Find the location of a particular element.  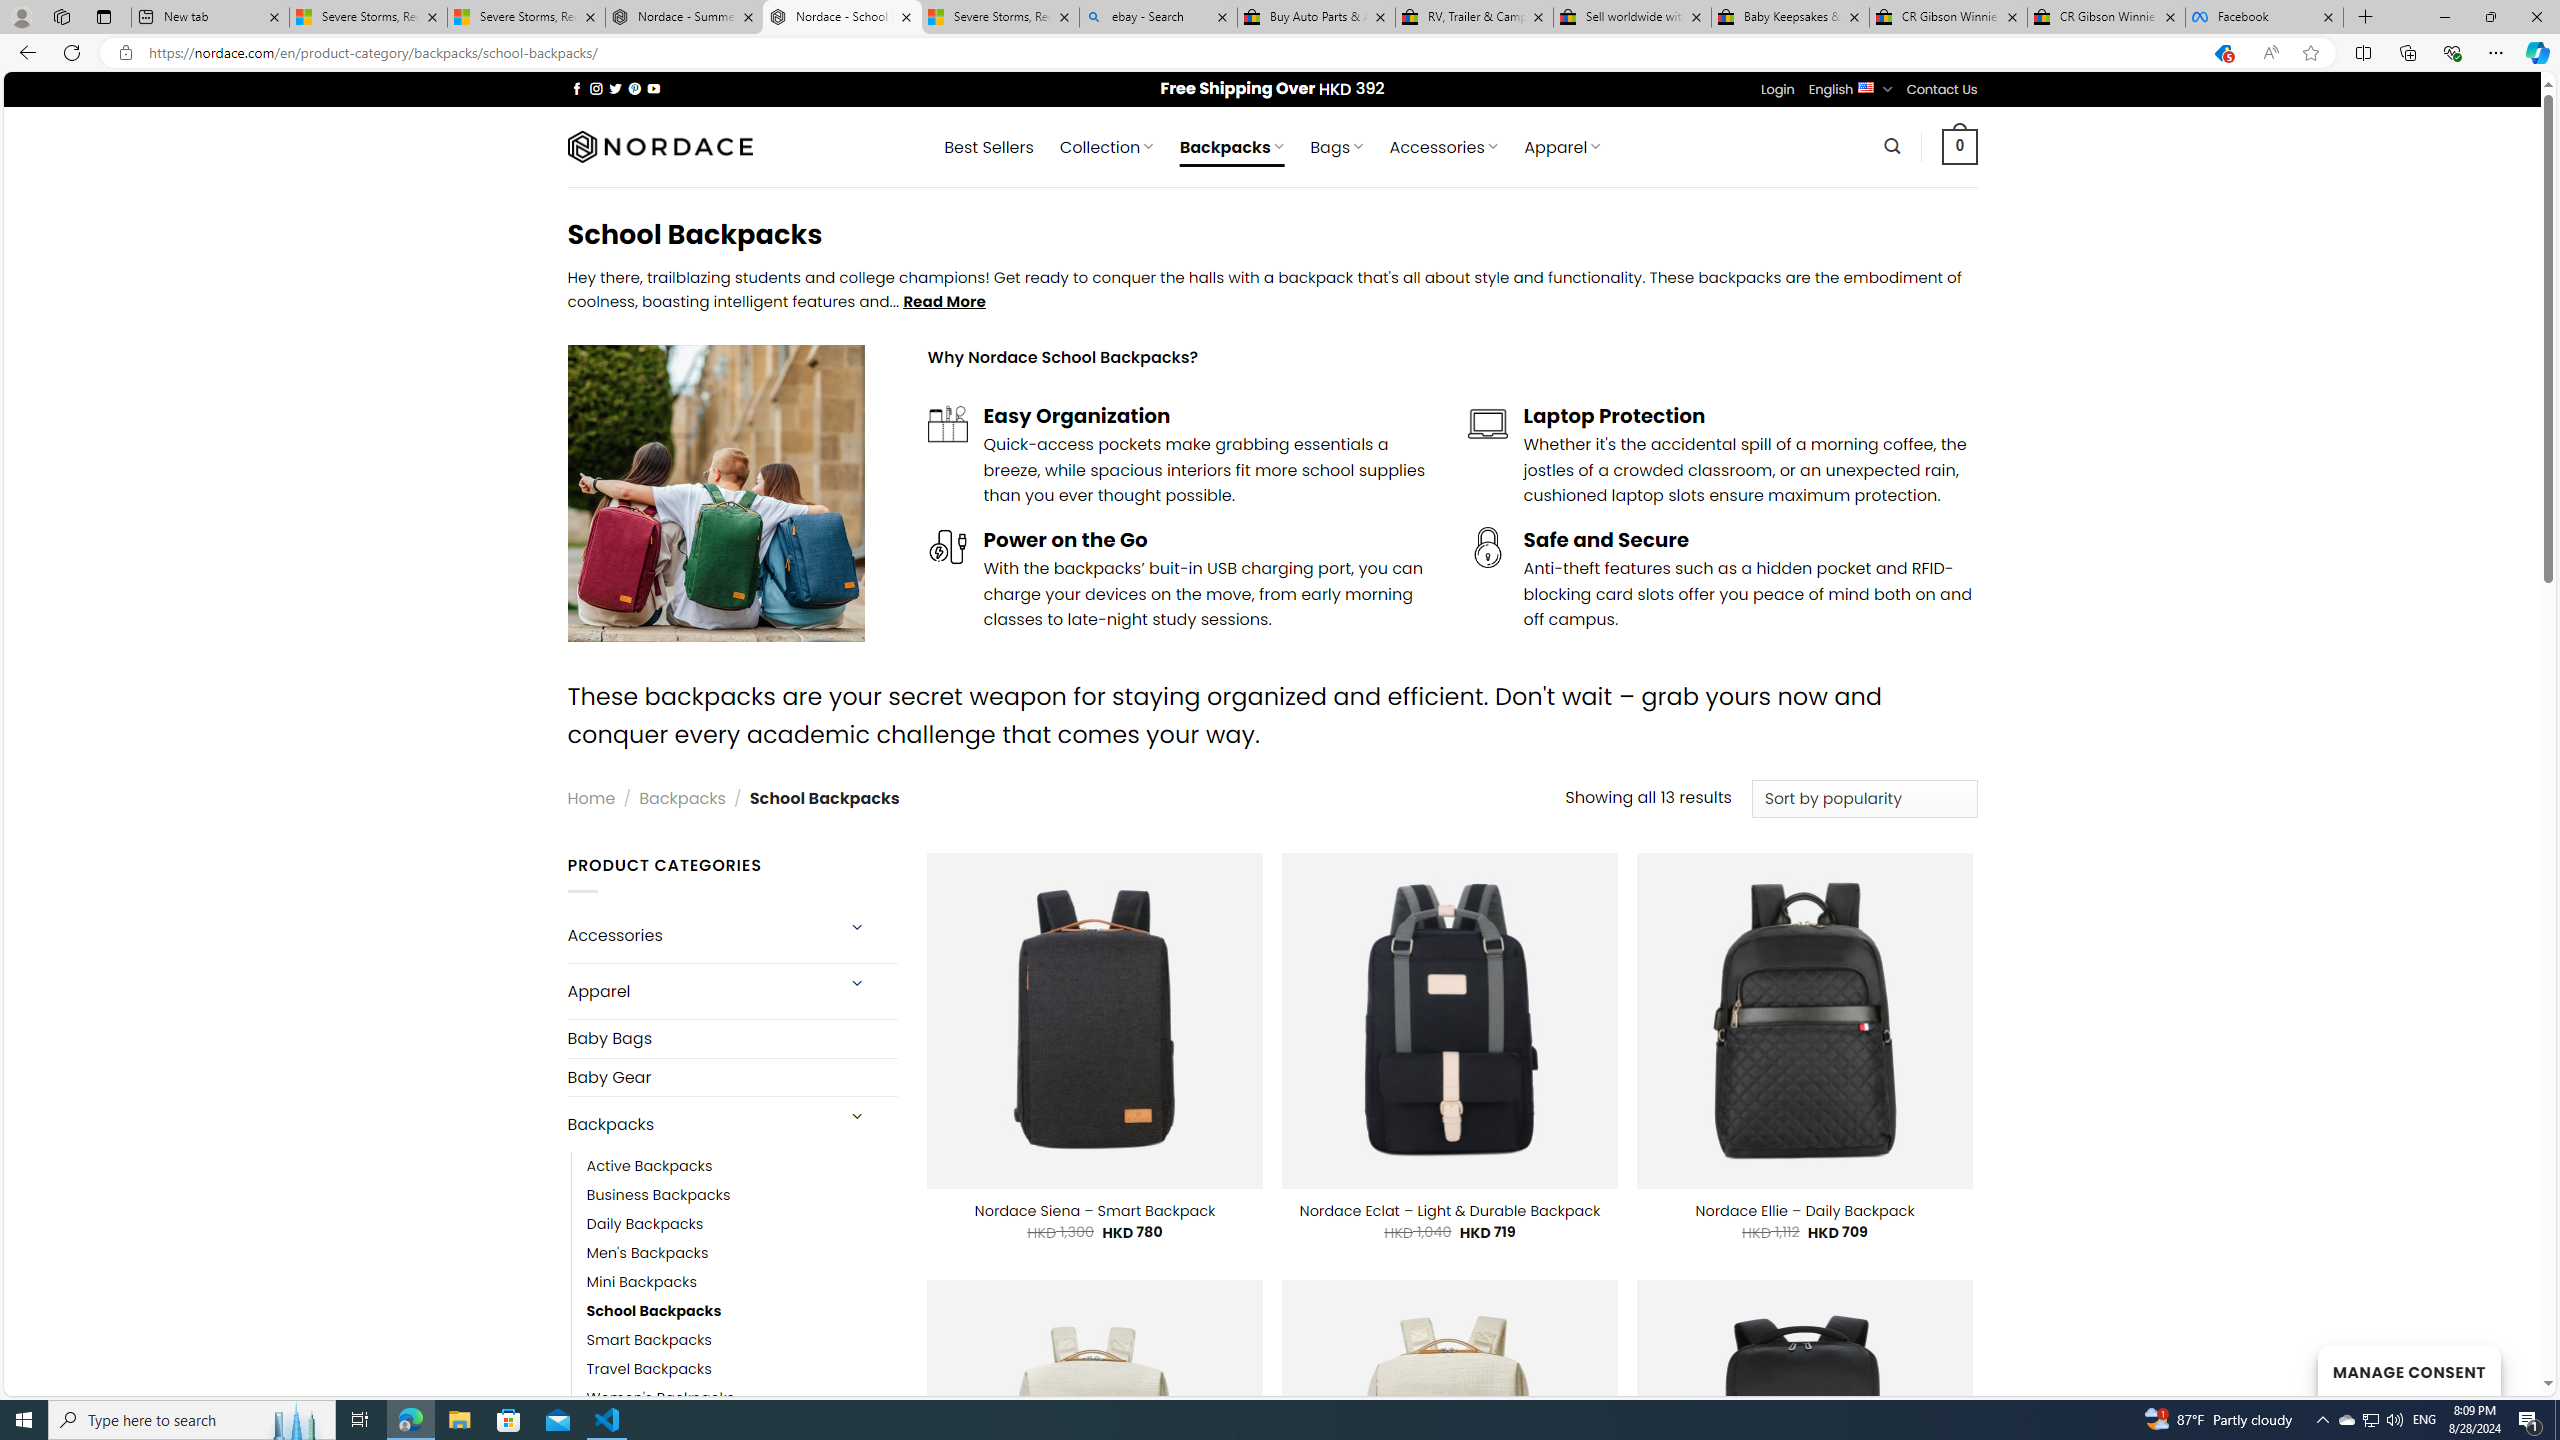

School Backpacks is located at coordinates (742, 1312).